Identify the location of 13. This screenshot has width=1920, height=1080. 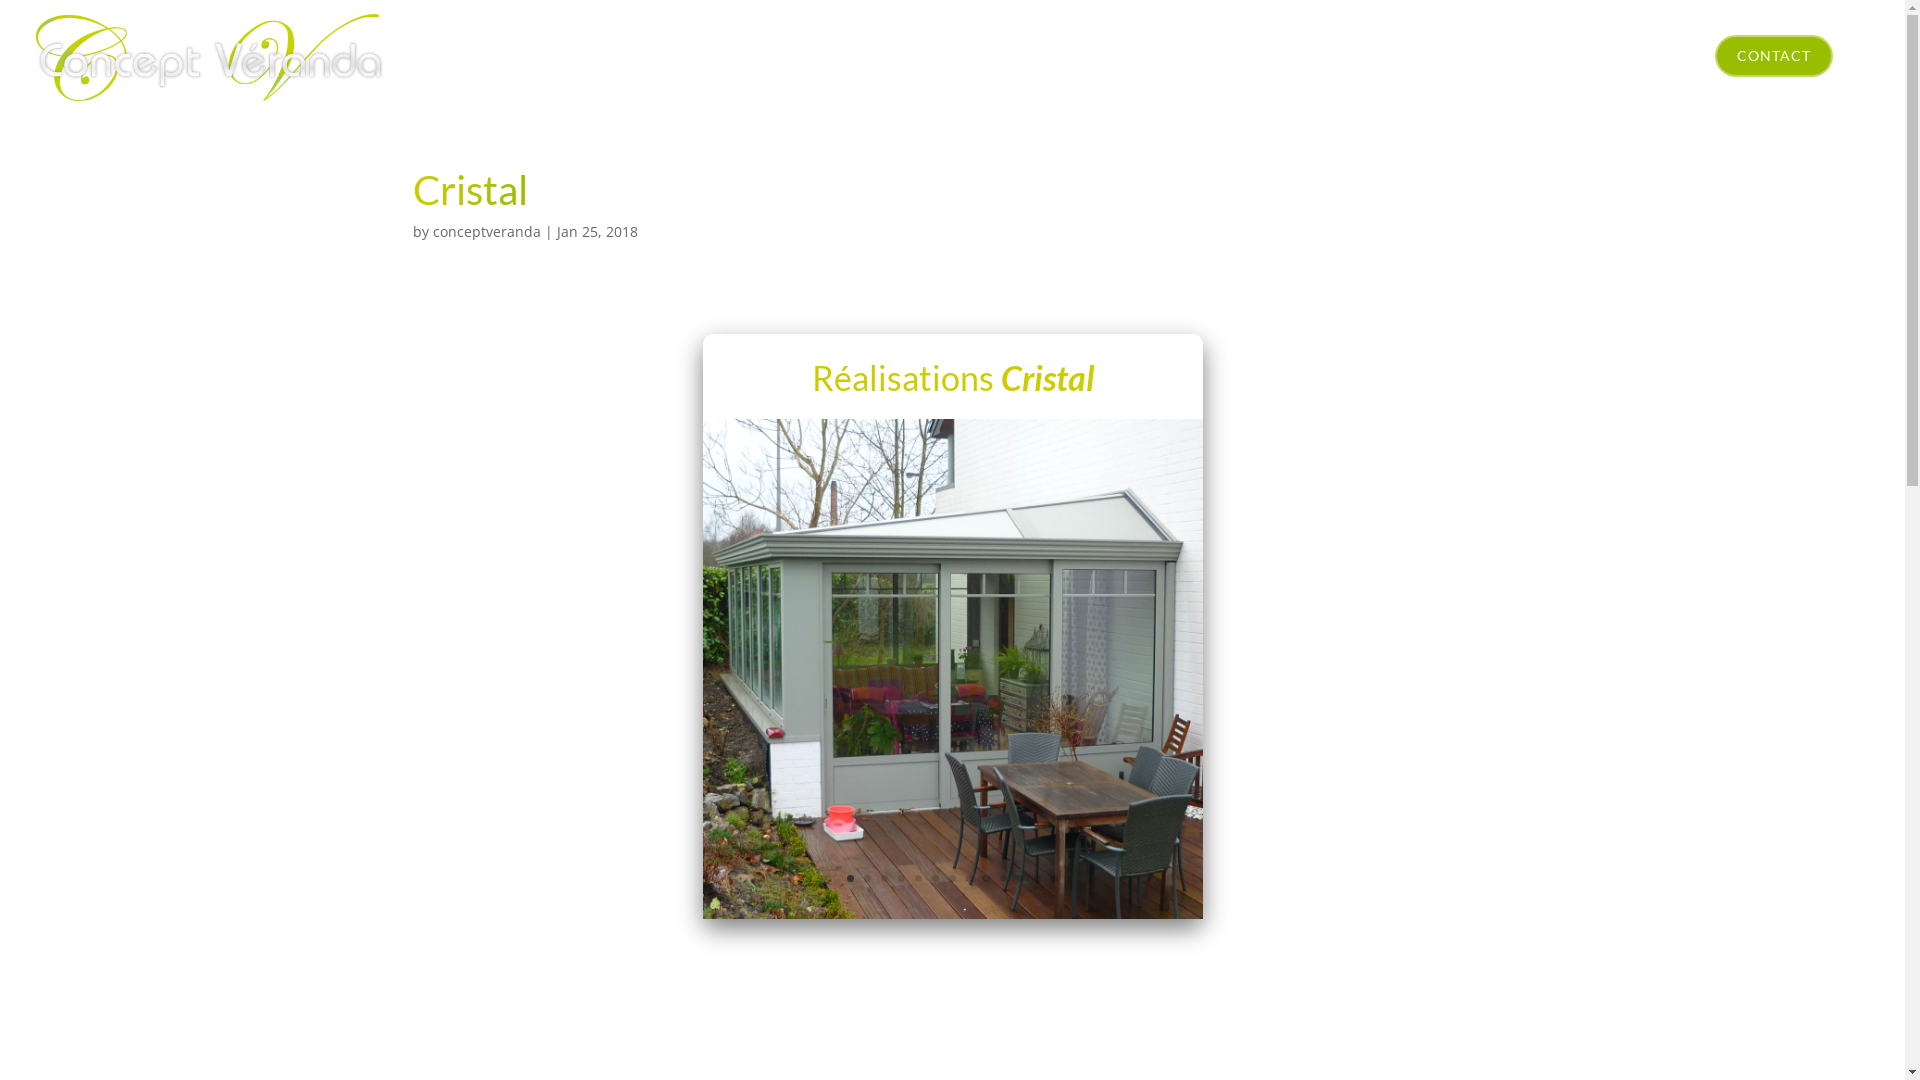
(1054, 878).